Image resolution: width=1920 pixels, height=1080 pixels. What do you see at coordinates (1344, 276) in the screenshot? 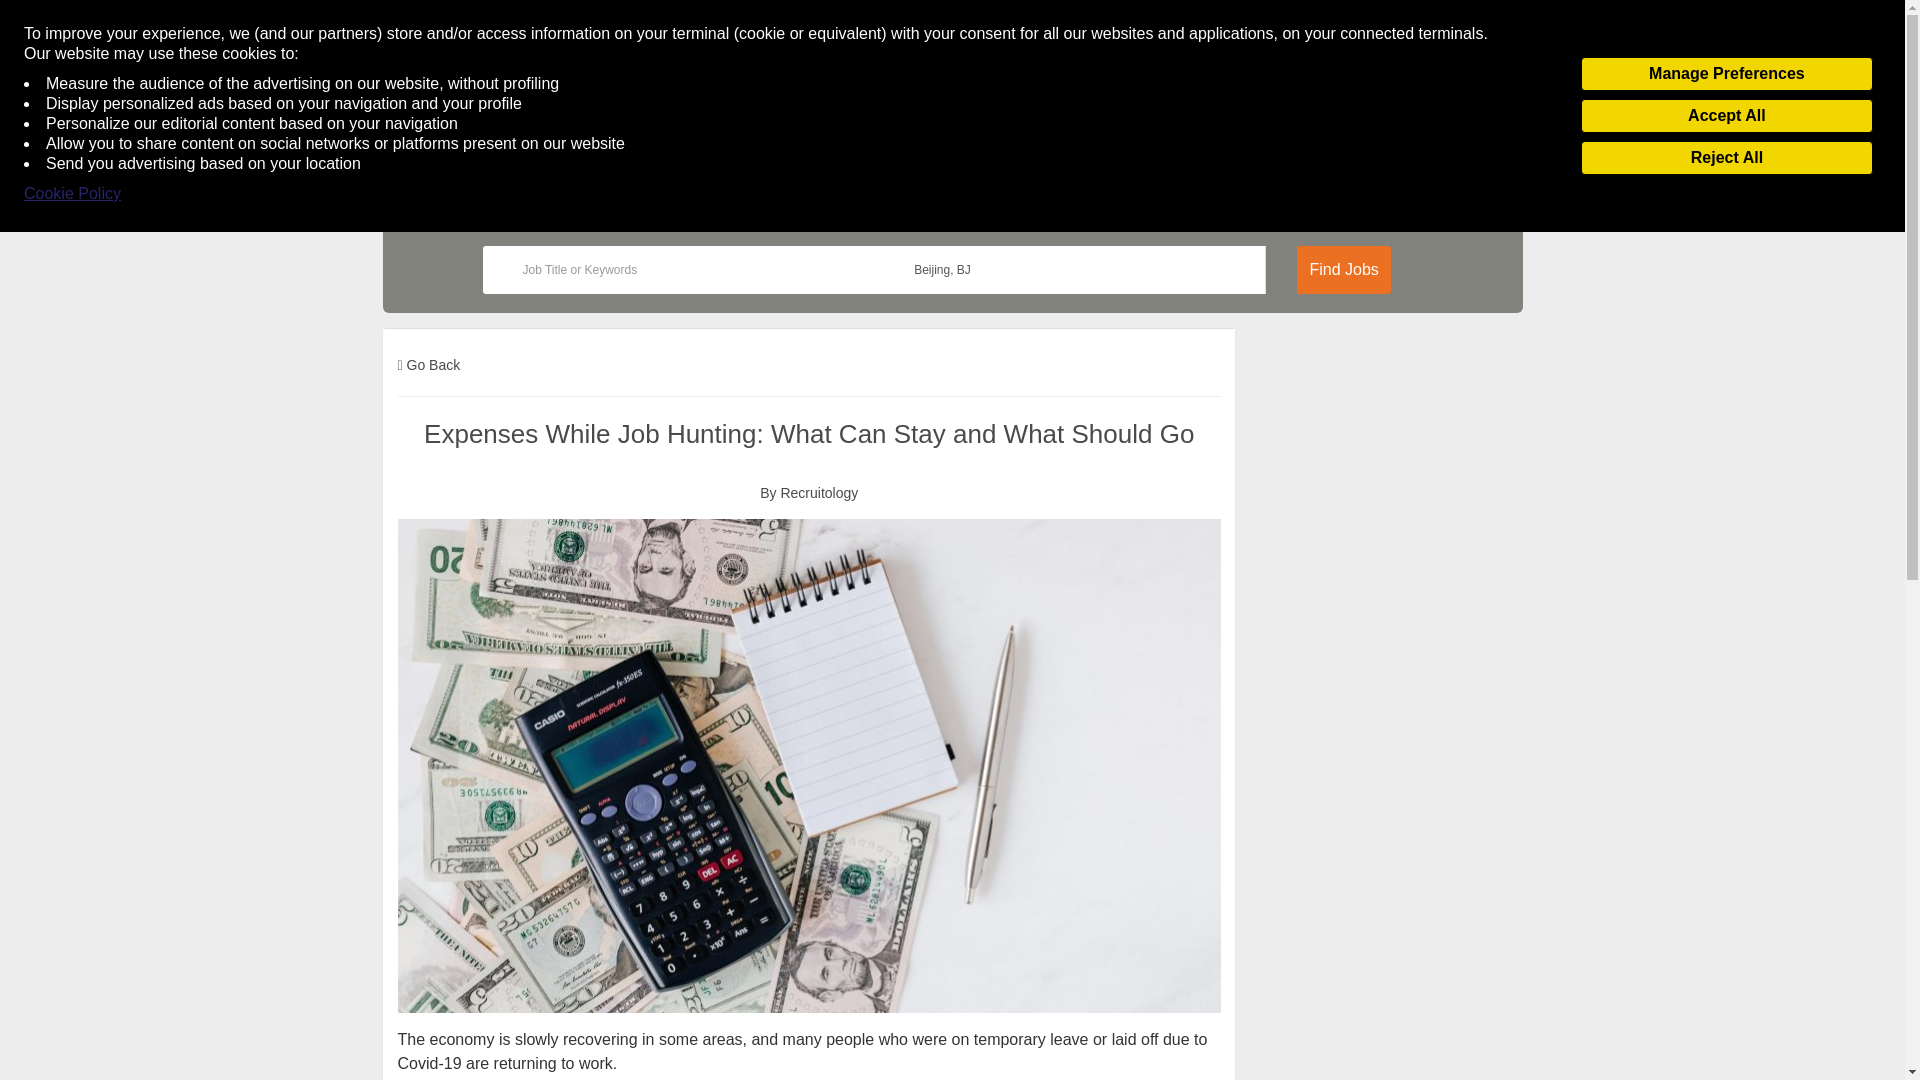
I see `Find Jobs` at bounding box center [1344, 276].